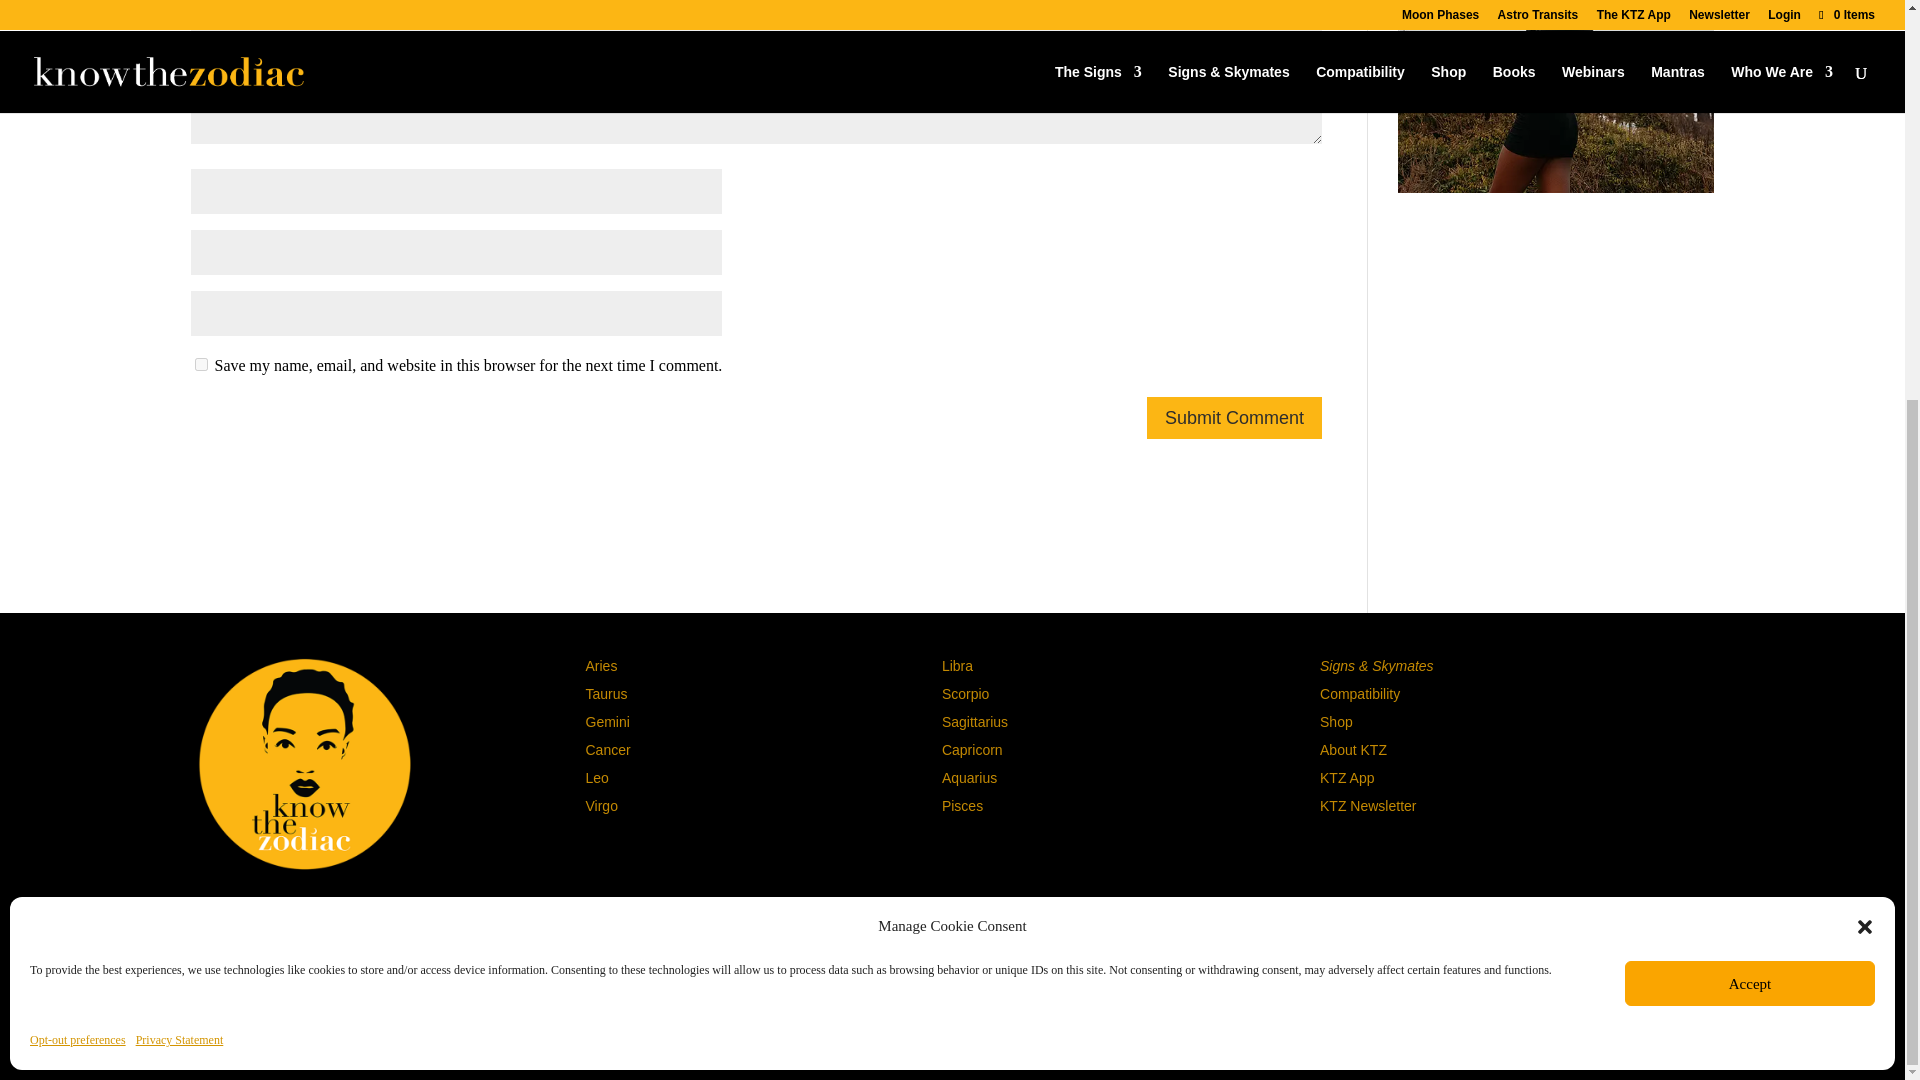  I want to click on Accept, so click(1750, 357).